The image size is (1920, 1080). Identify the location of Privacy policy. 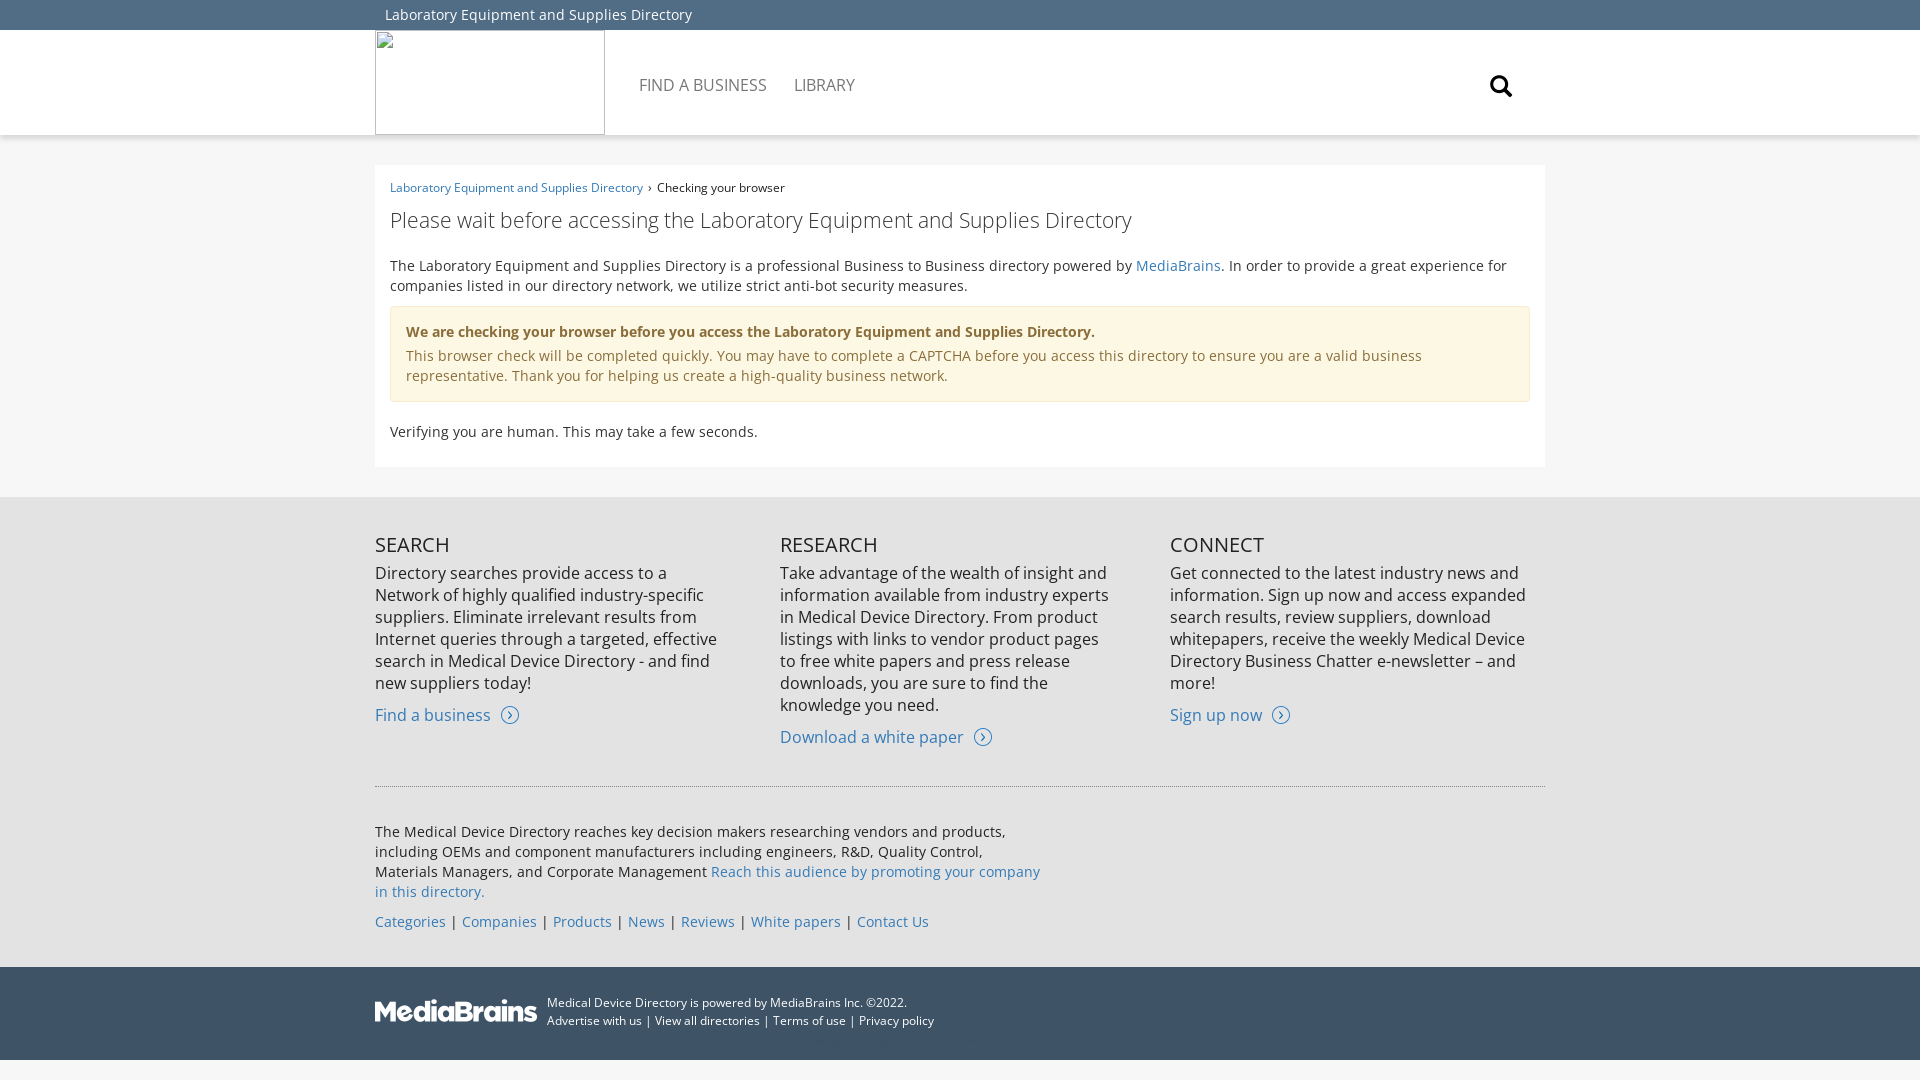
(896, 1020).